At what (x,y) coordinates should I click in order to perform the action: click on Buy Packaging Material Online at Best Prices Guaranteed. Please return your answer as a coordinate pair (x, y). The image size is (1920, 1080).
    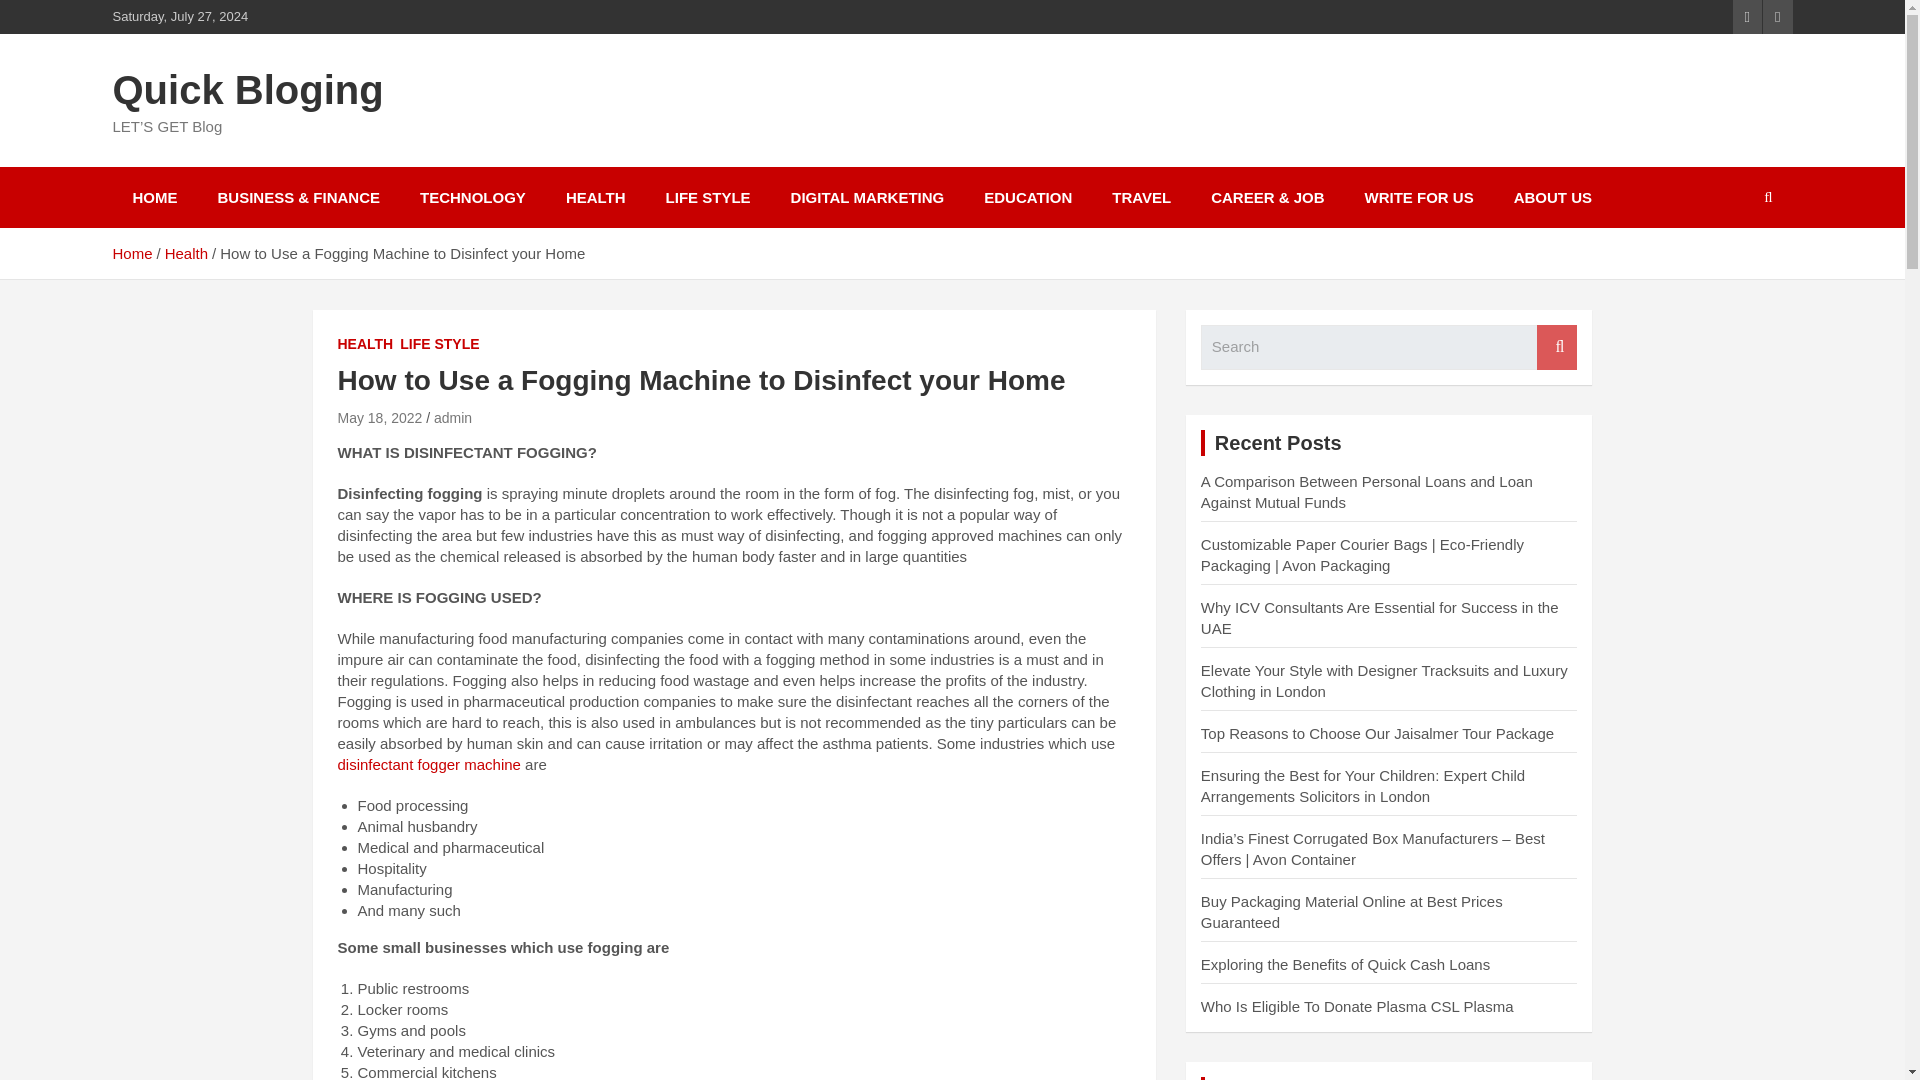
    Looking at the image, I should click on (1352, 912).